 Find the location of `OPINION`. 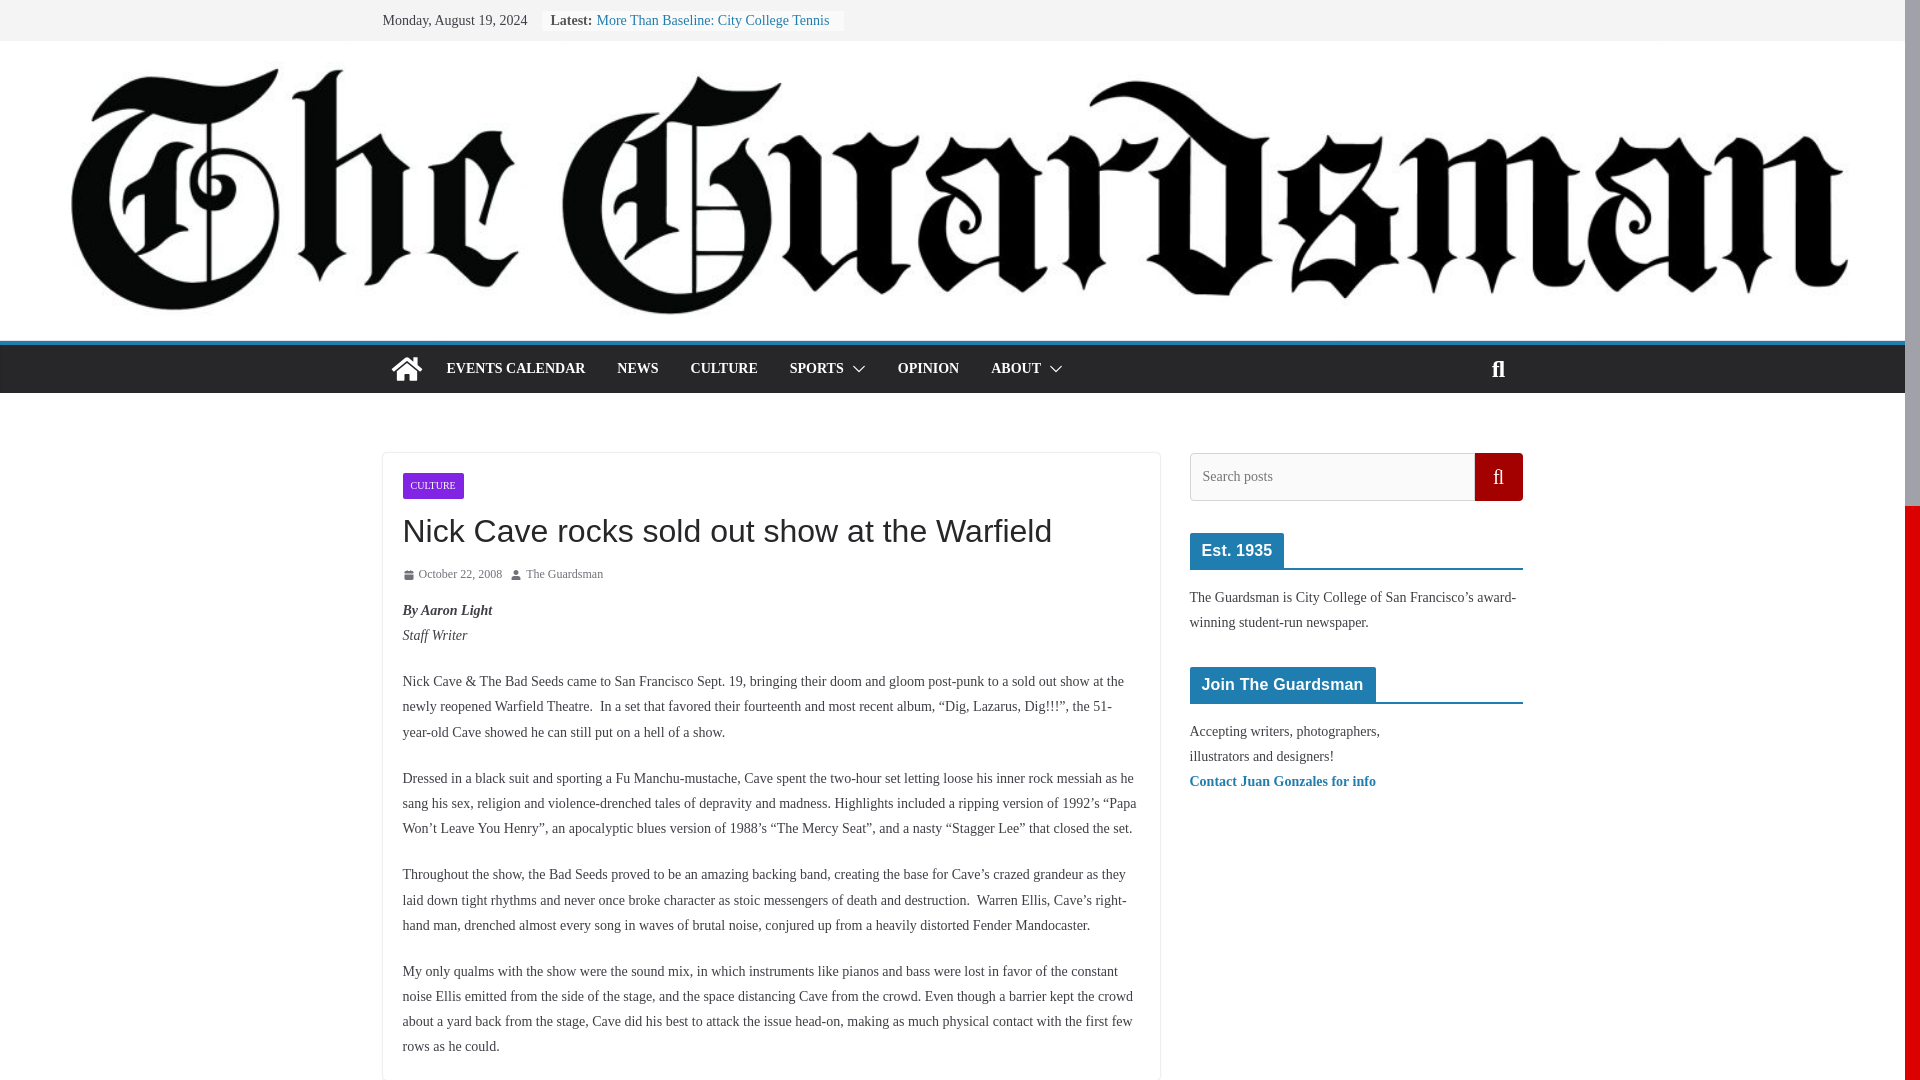

OPINION is located at coordinates (928, 369).